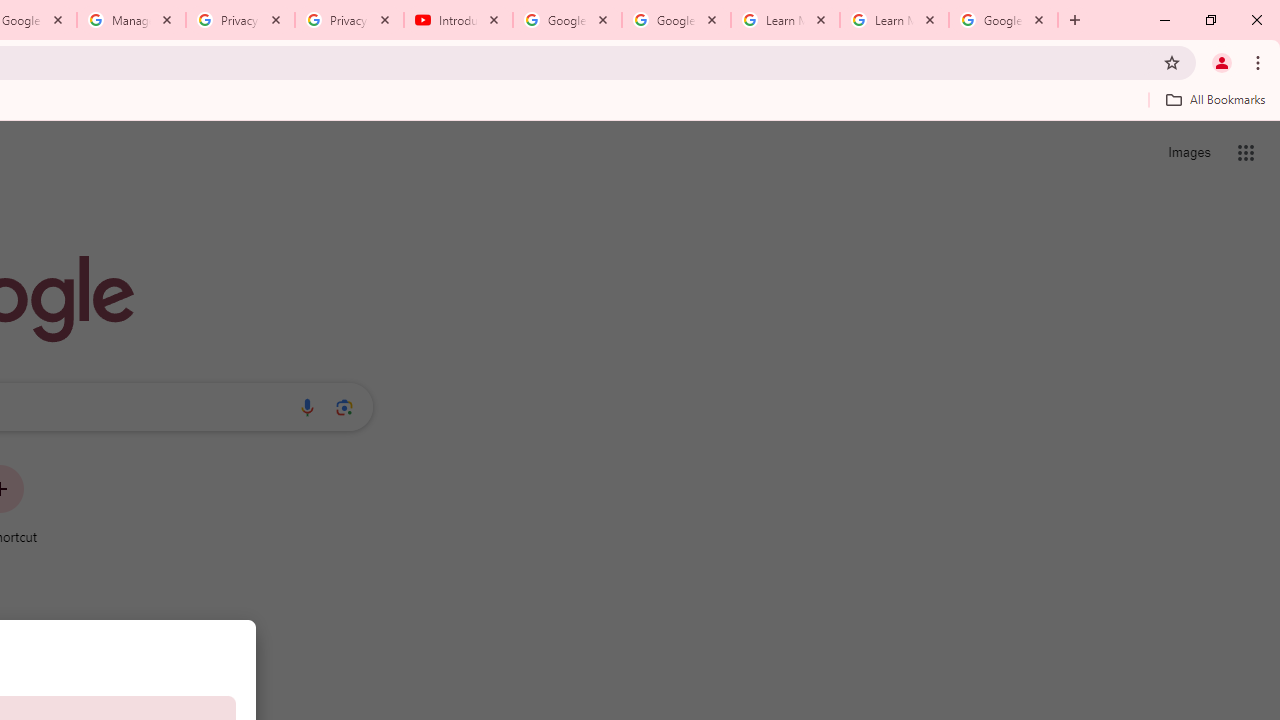  What do you see at coordinates (458, 20) in the screenshot?
I see `Introduction | Google Privacy Policy - YouTube` at bounding box center [458, 20].